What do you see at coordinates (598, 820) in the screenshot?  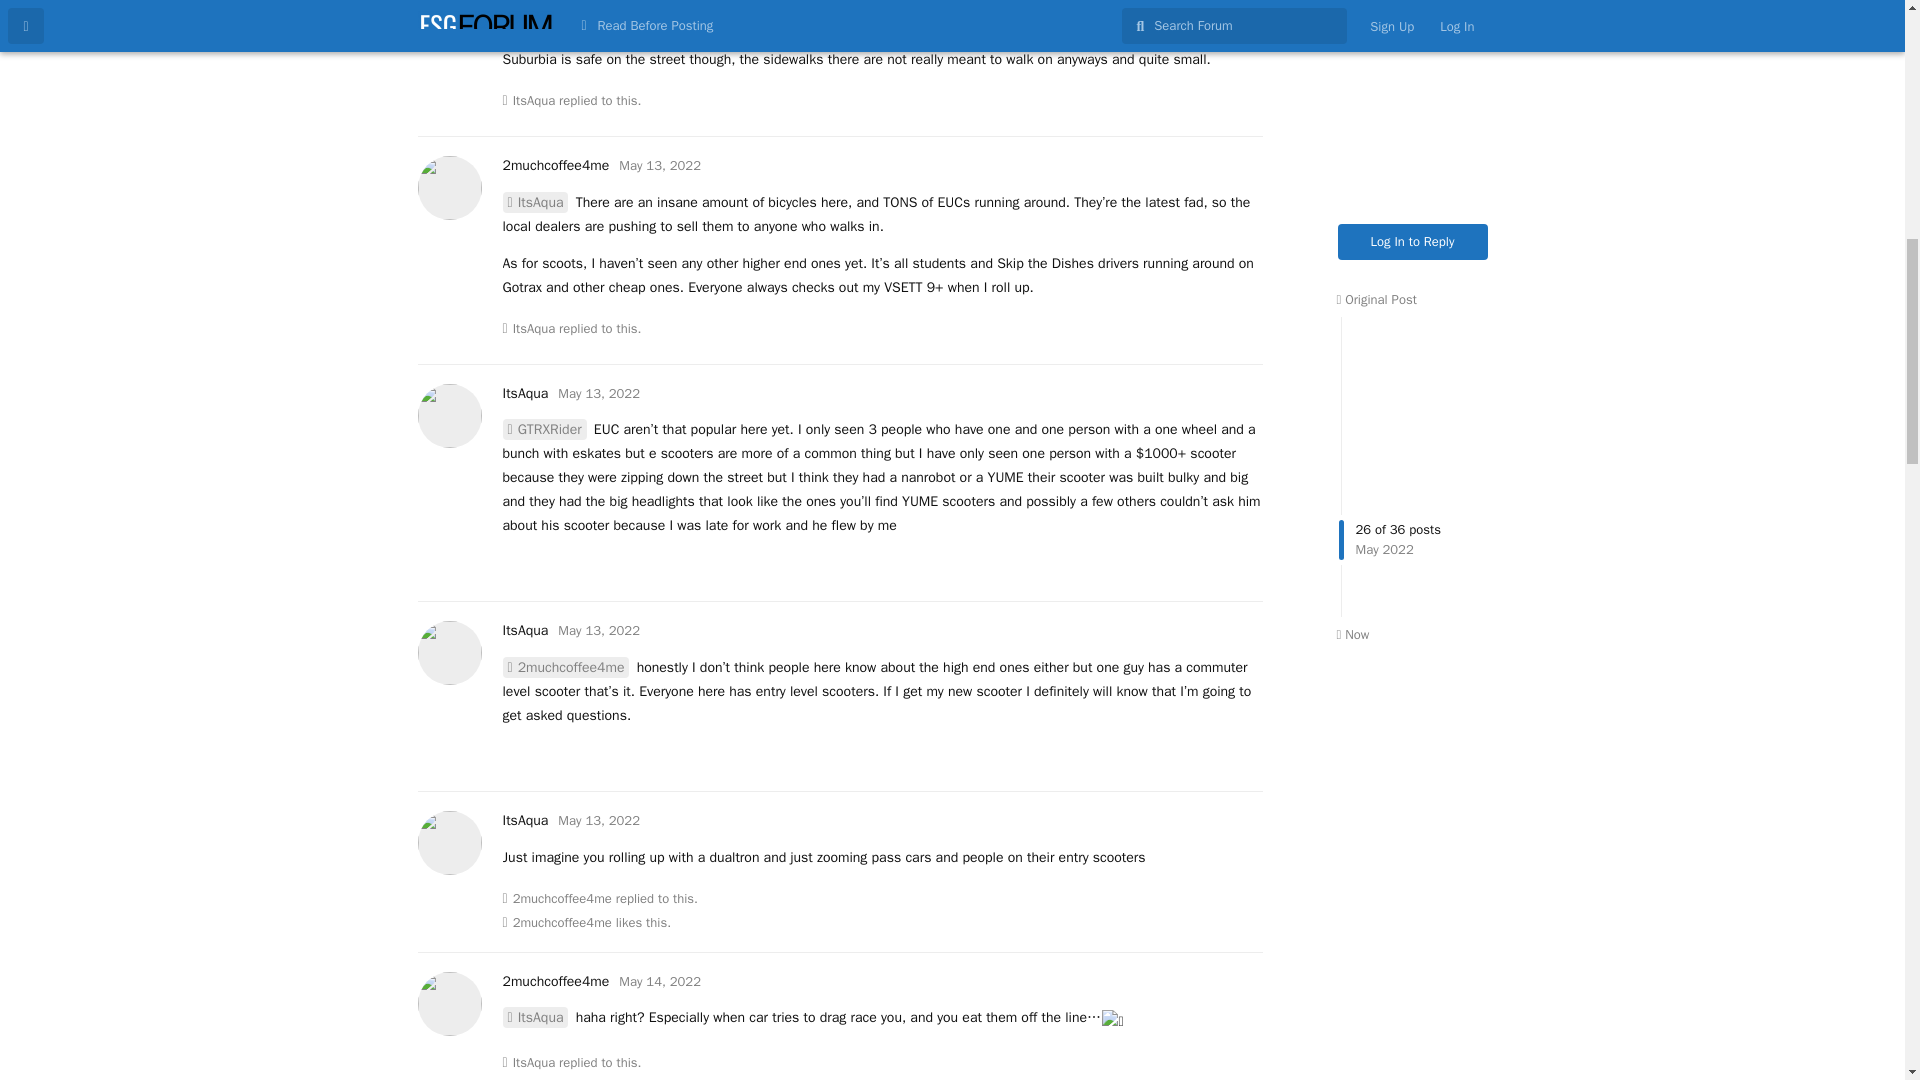 I see `Friday, May 13, 2022 11:40 PM` at bounding box center [598, 820].